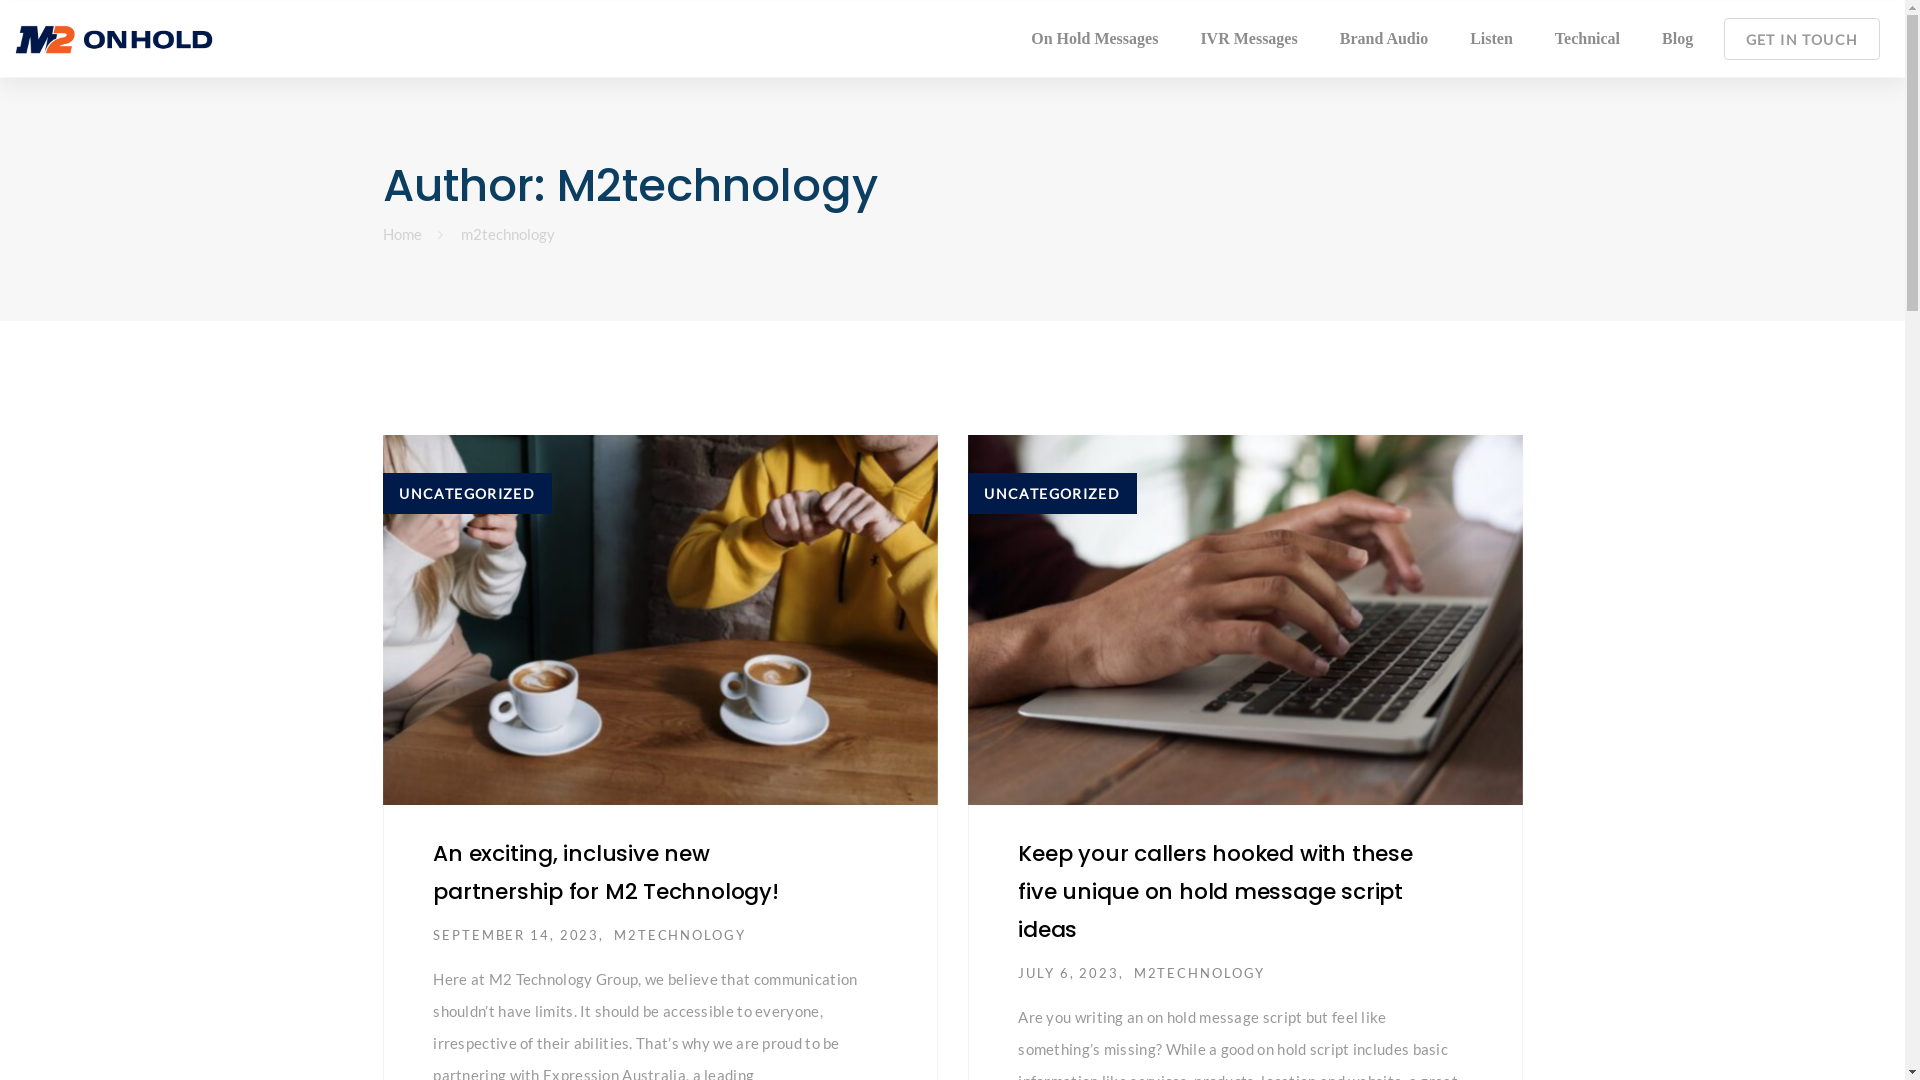  Describe the element at coordinates (1178, 816) in the screenshot. I see `M2 Technology` at that location.